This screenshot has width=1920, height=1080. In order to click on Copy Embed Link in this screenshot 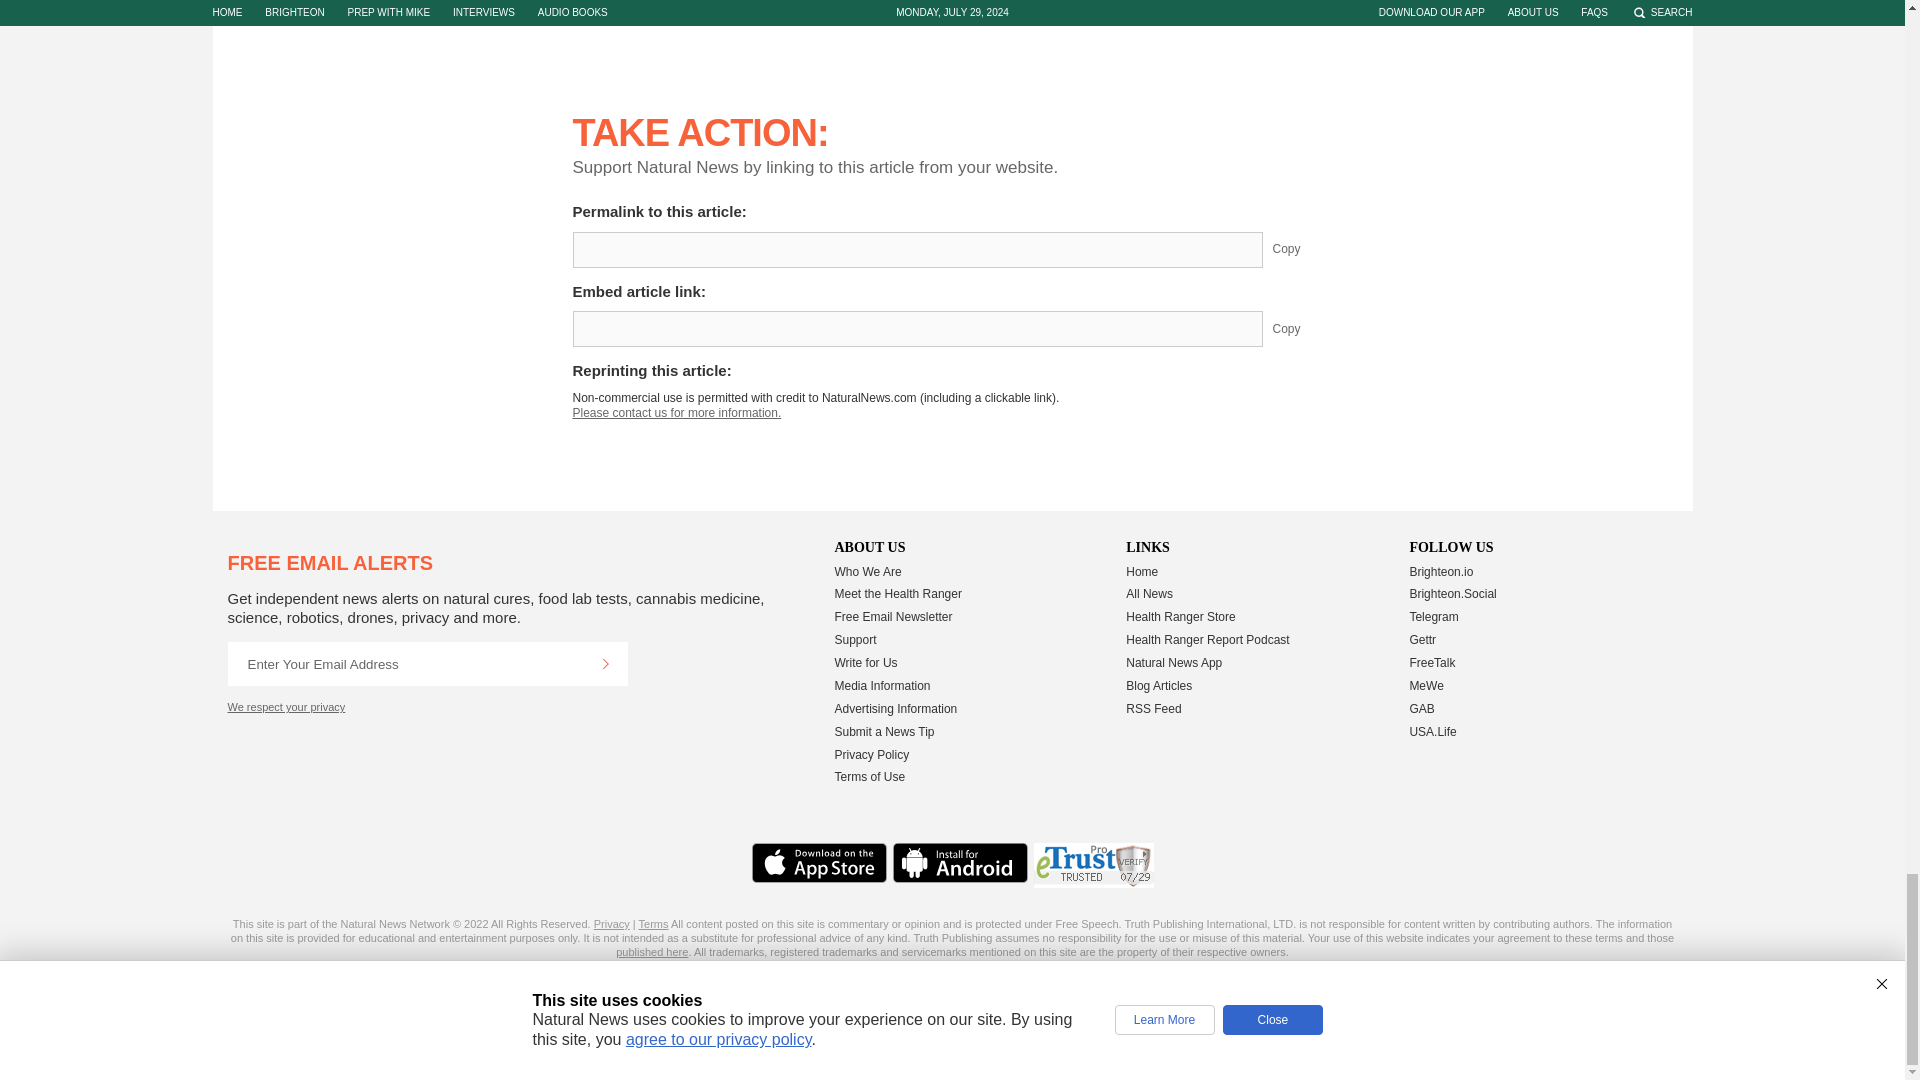, I will do `click(1302, 328)`.